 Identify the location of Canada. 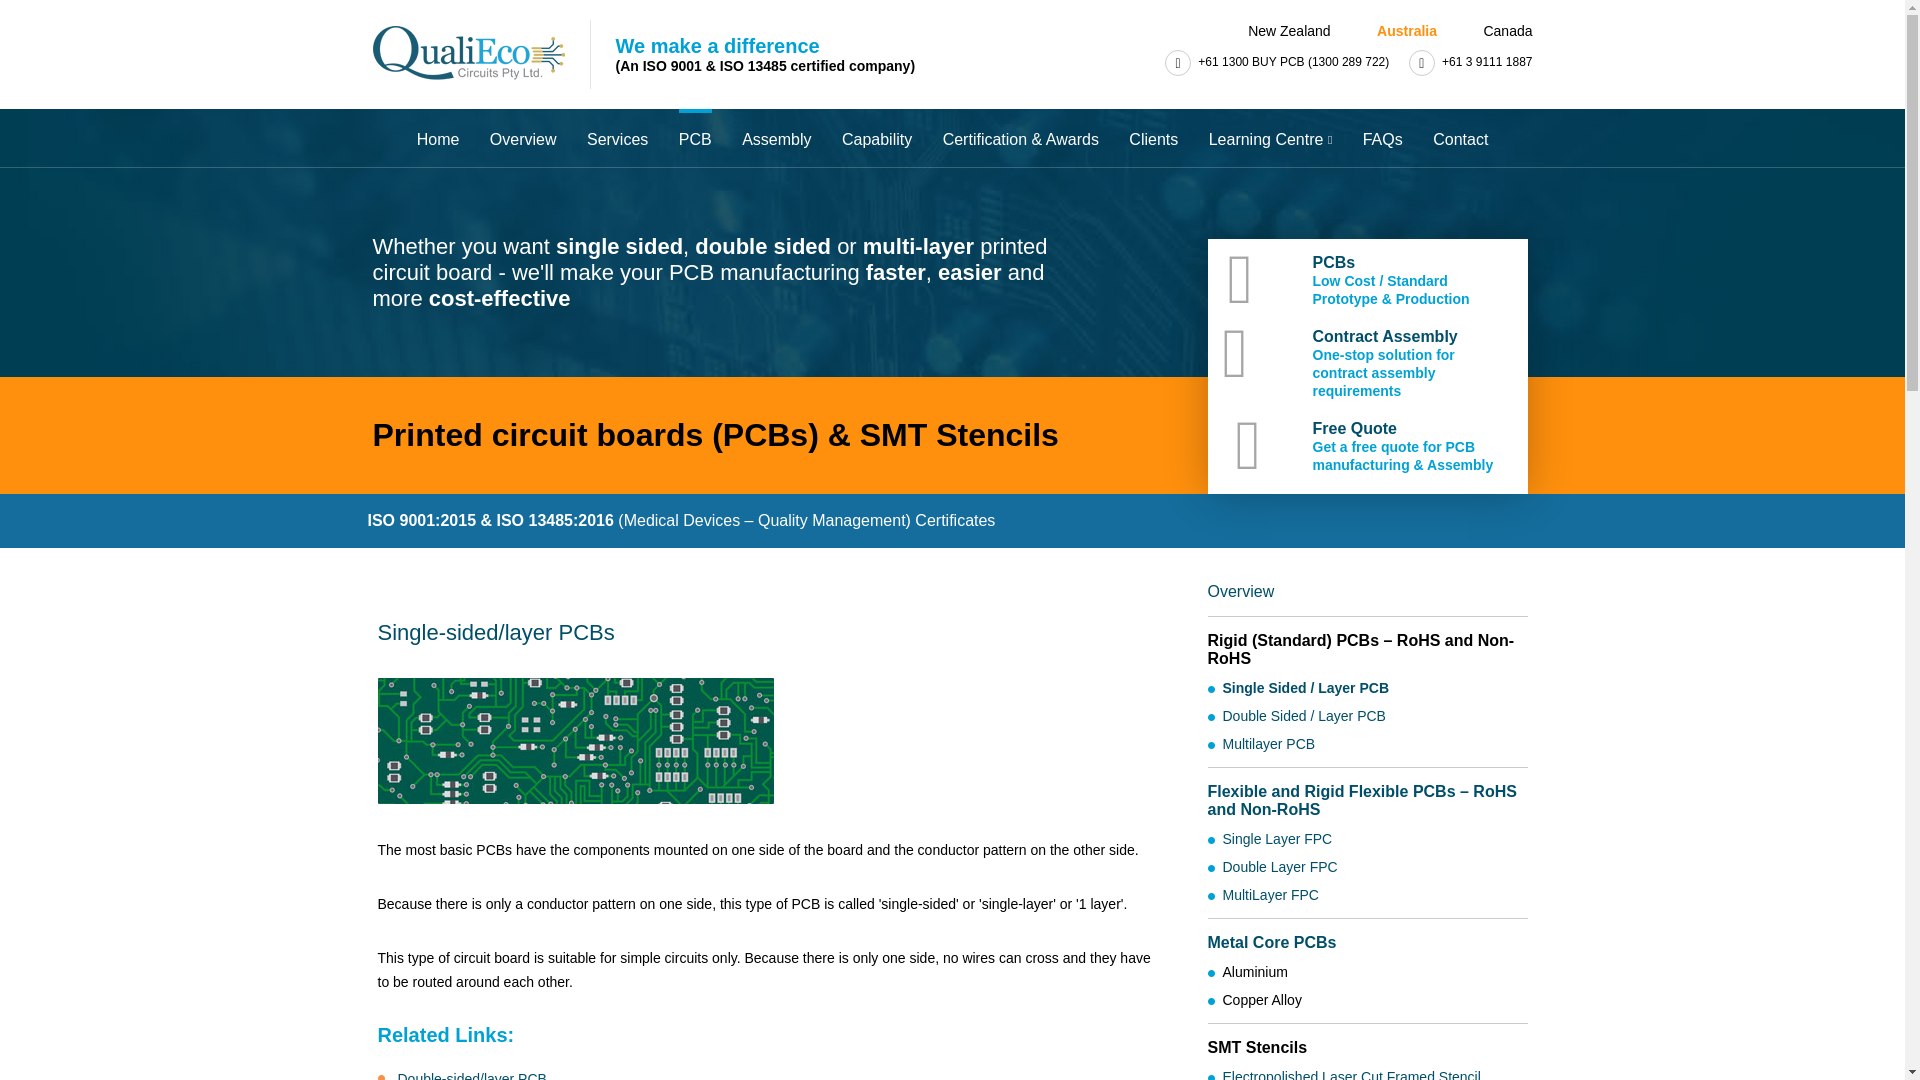
(1496, 30).